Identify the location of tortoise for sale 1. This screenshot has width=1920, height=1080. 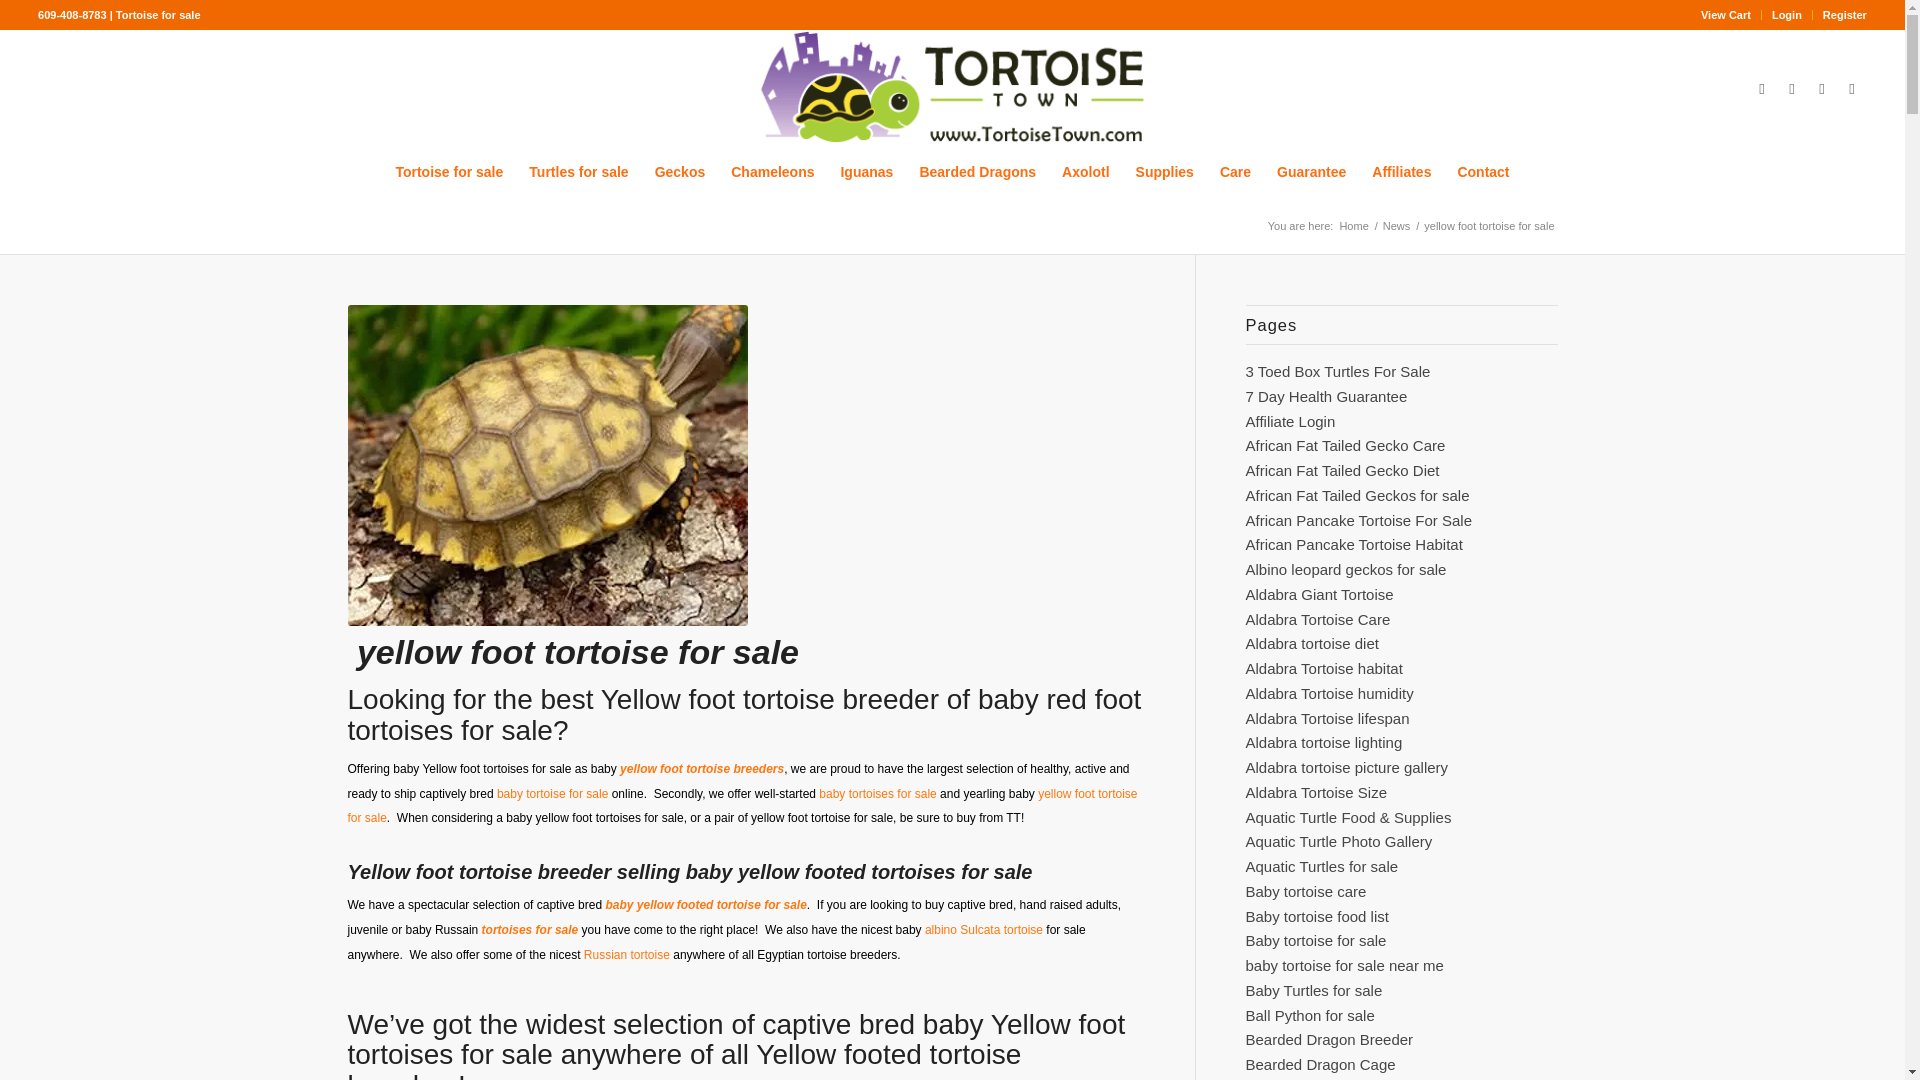
(951, 88).